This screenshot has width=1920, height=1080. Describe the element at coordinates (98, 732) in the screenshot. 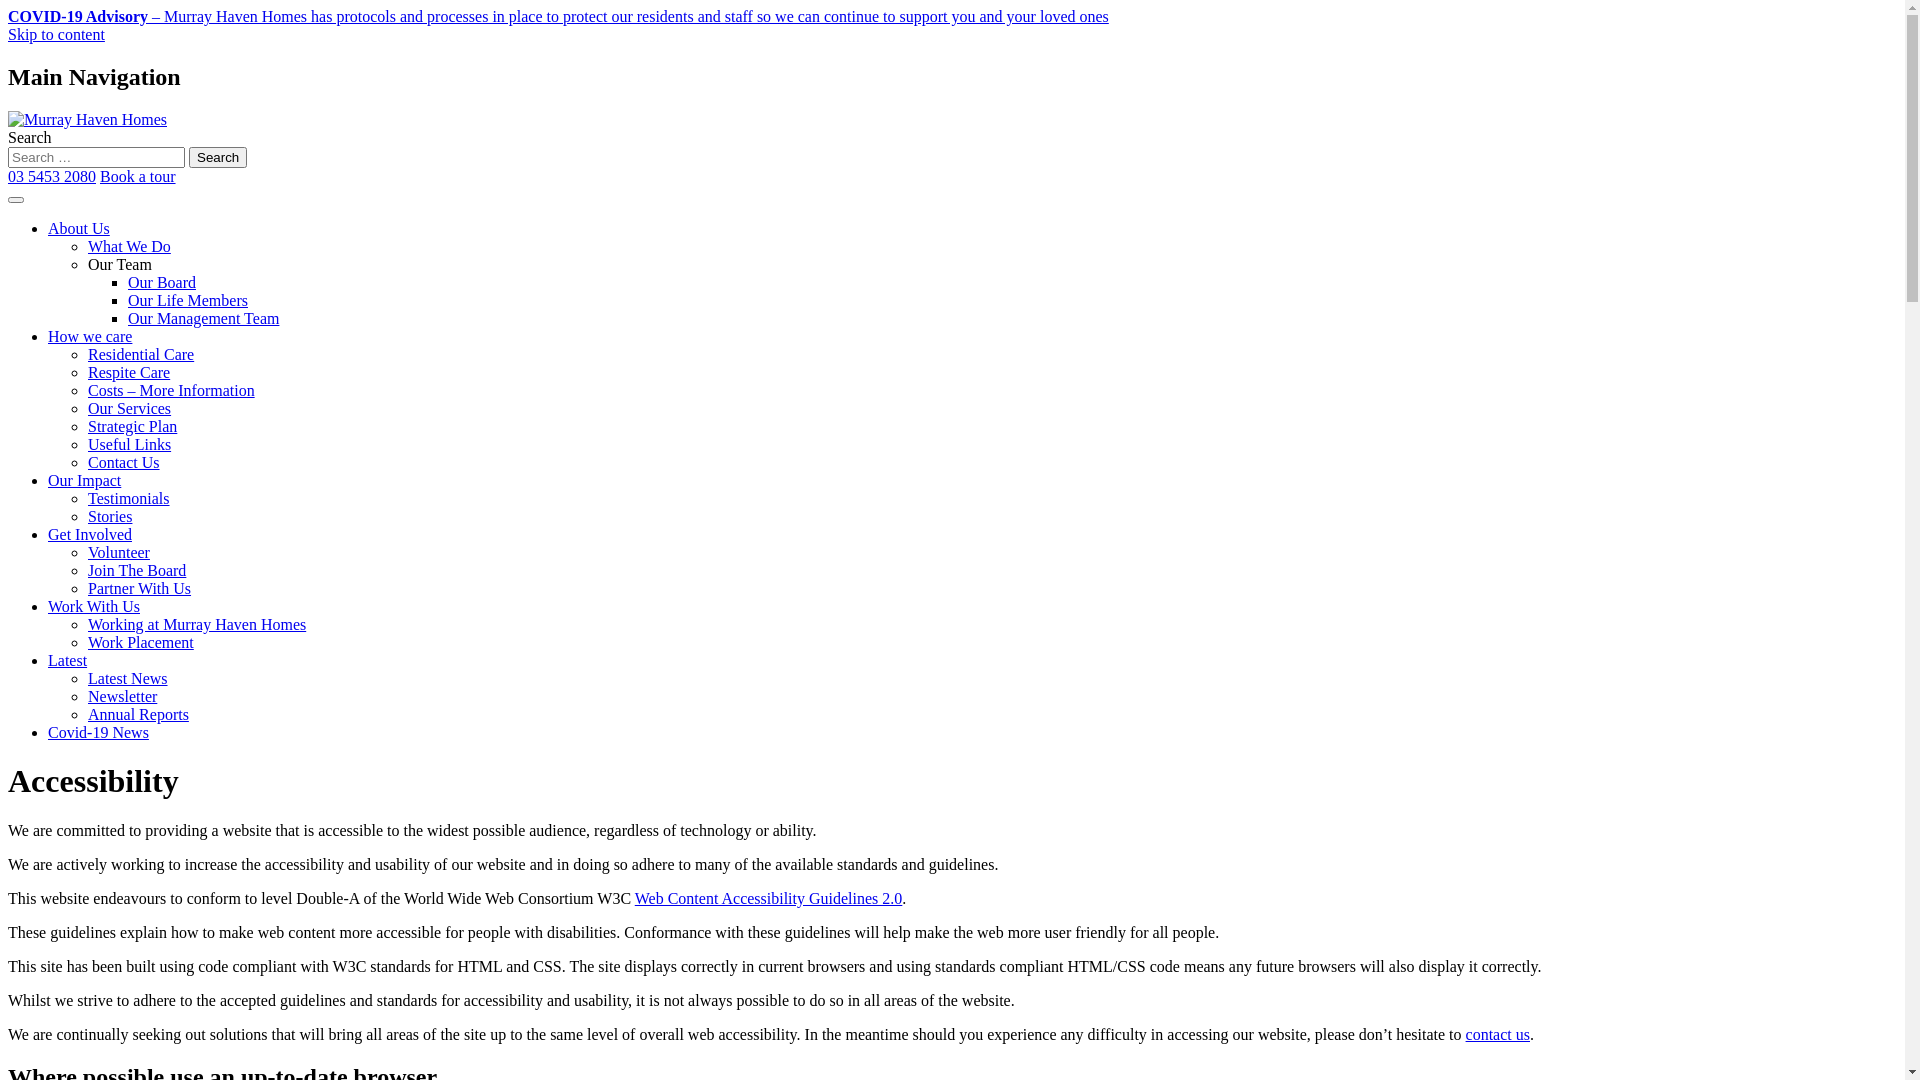

I see `Covid-19 News` at that location.